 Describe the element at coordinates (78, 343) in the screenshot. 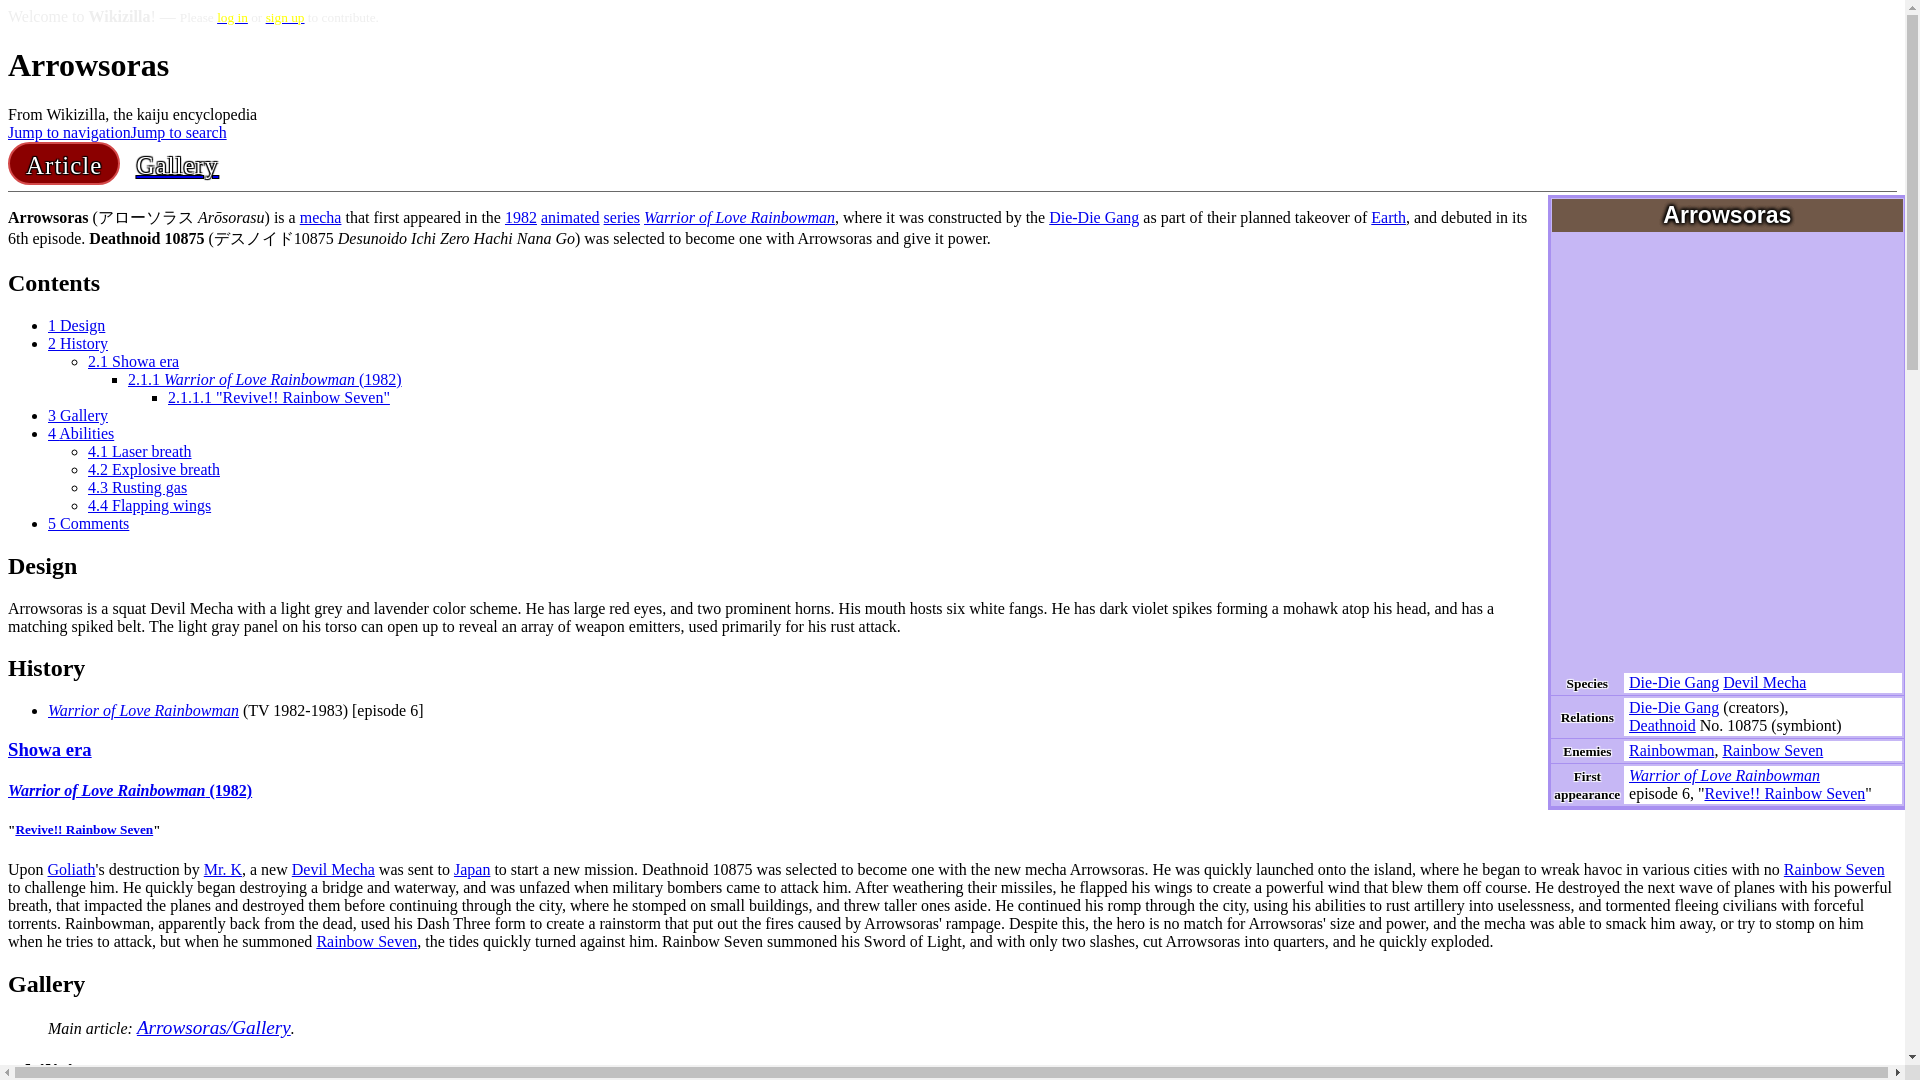

I see `2 History` at that location.